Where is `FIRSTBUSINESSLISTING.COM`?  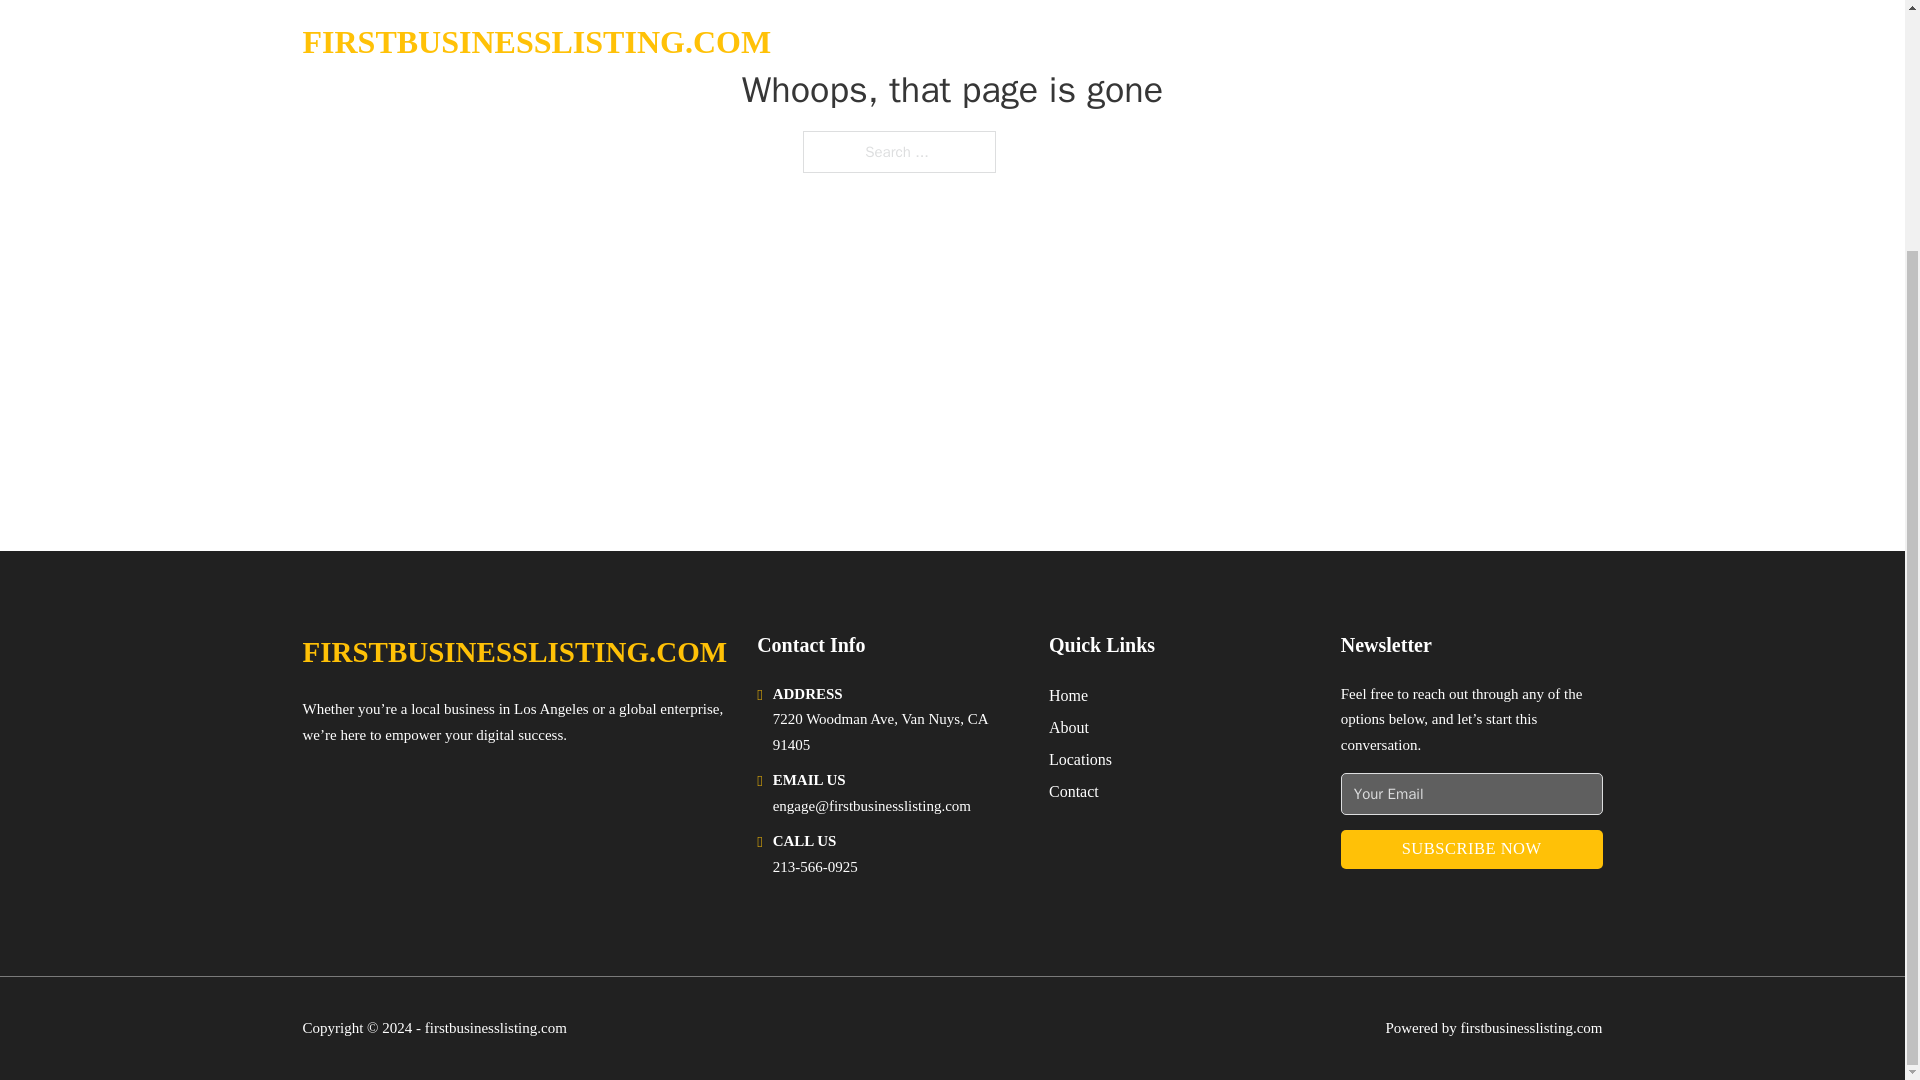
FIRSTBUSINESSLISTING.COM is located at coordinates (514, 652).